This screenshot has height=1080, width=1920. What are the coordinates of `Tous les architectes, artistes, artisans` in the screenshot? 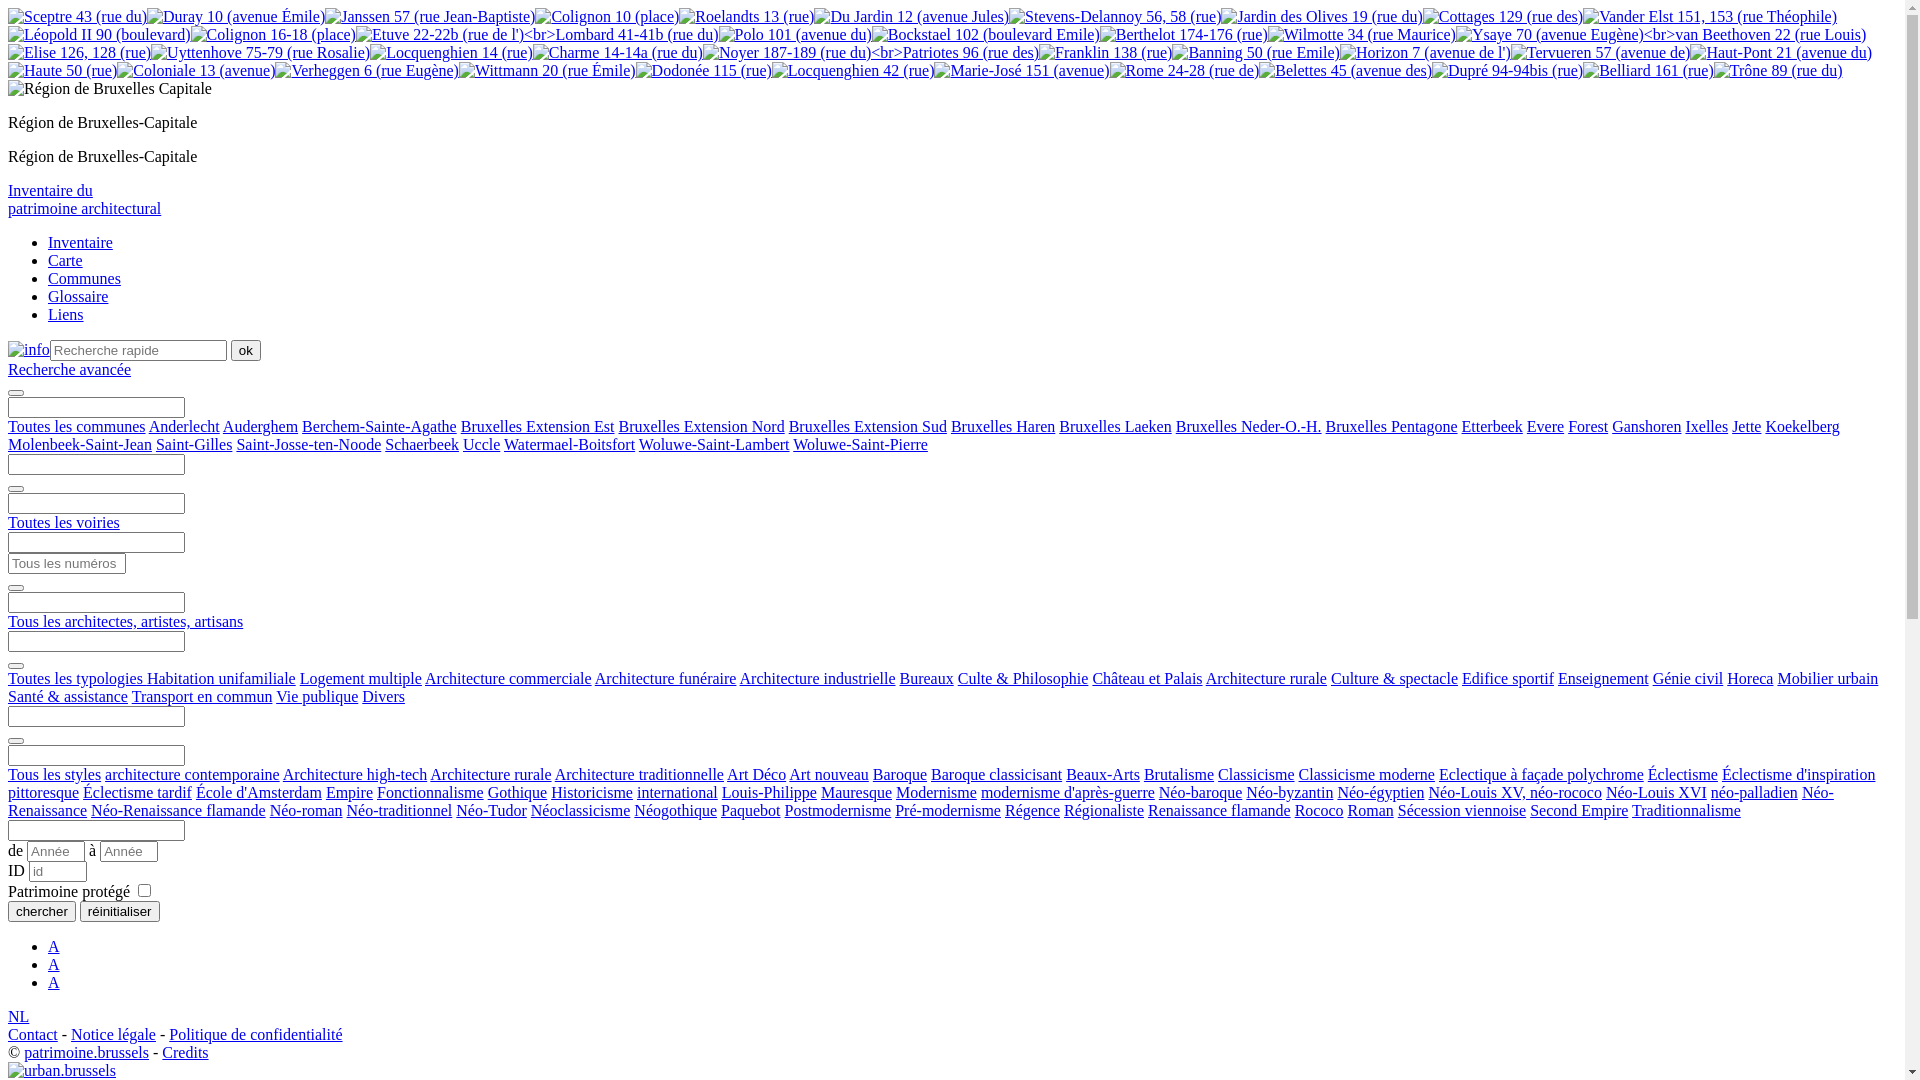 It's located at (126, 621).